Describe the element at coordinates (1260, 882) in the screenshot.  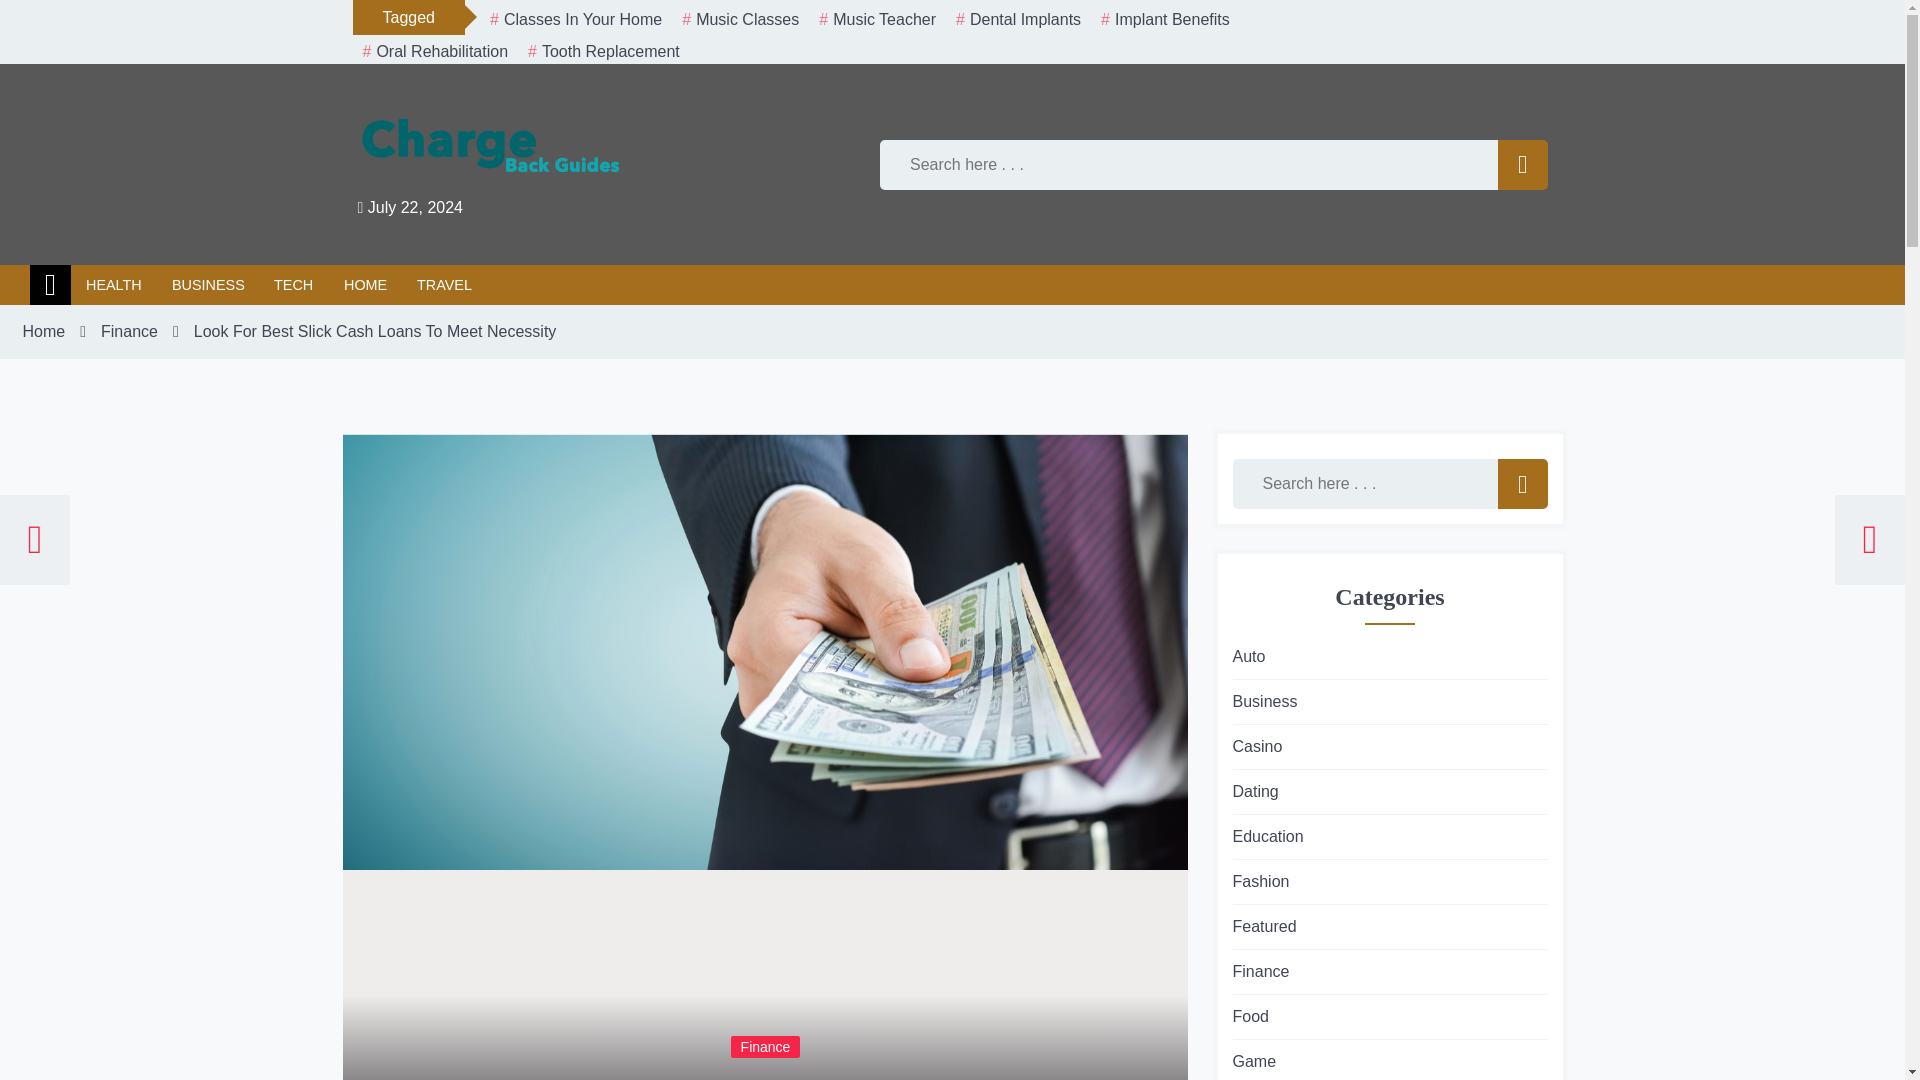
I see `Fashion` at that location.